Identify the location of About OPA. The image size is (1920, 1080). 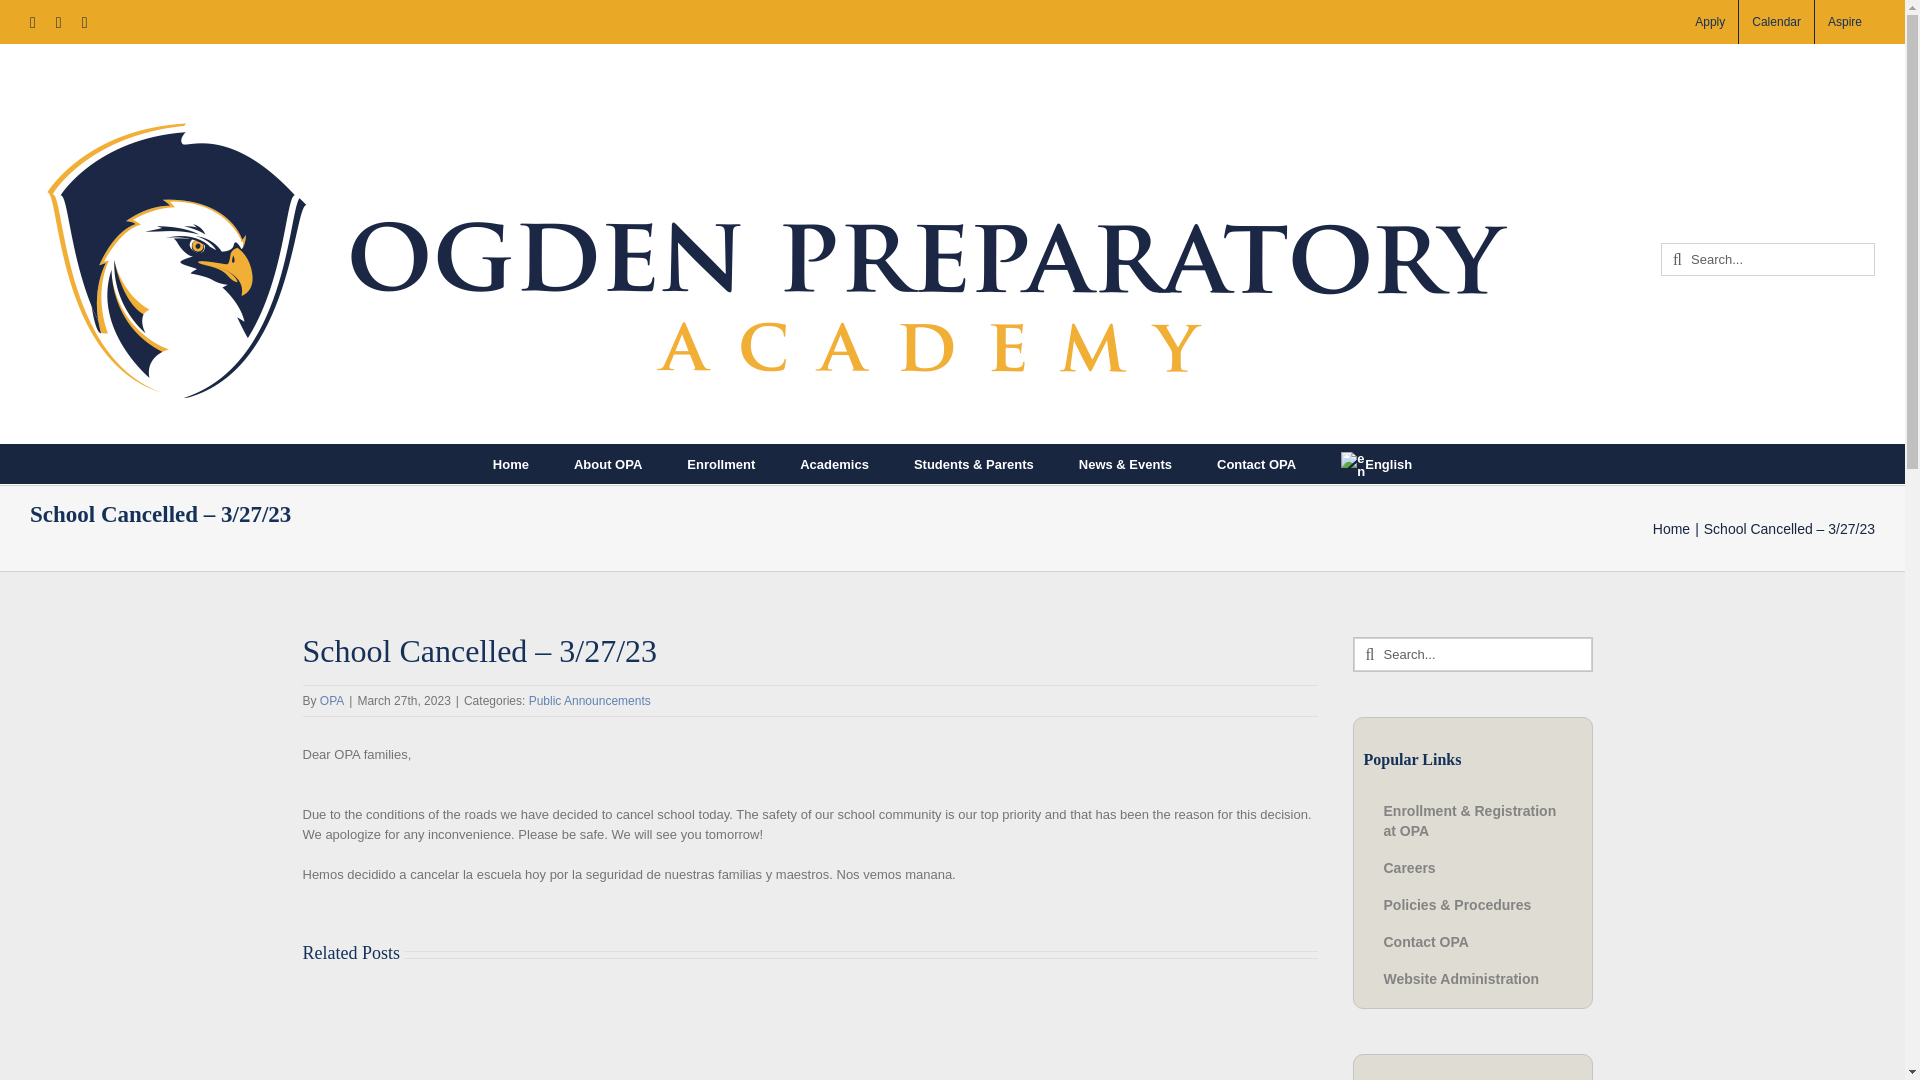
(608, 463).